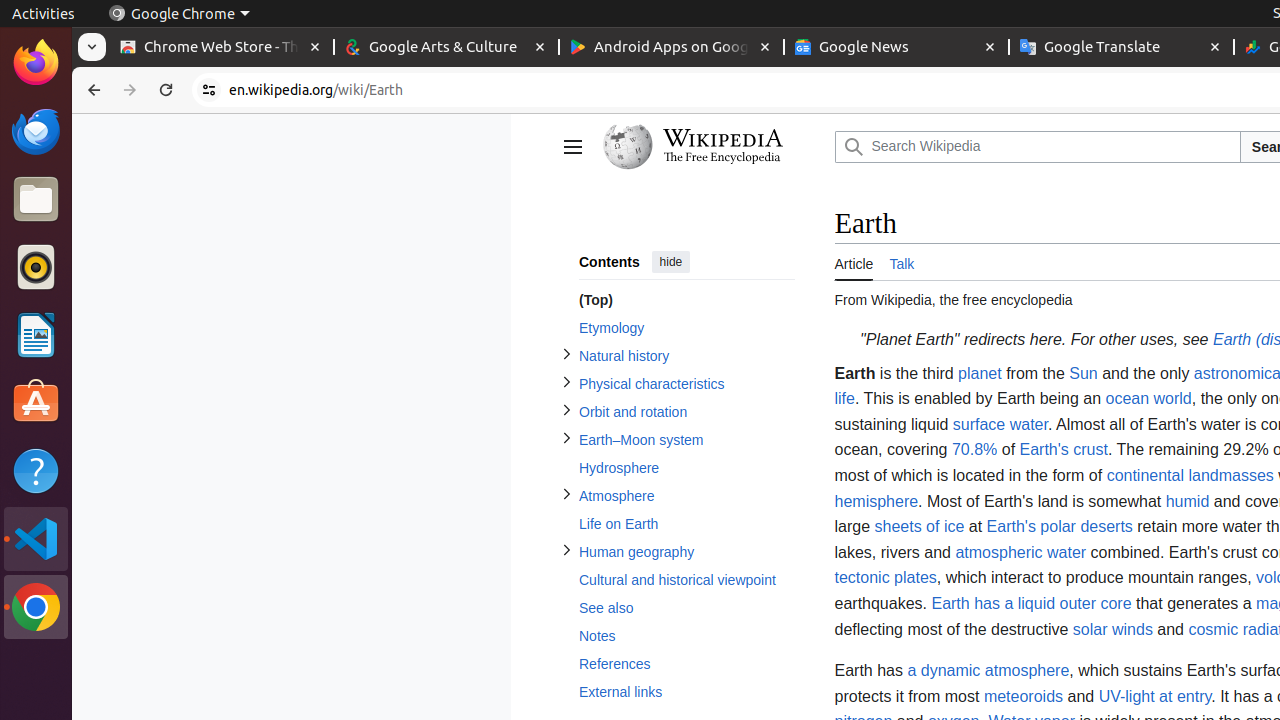  Describe the element at coordinates (566, 354) in the screenshot. I see `Toggle Natural history subsection` at that location.